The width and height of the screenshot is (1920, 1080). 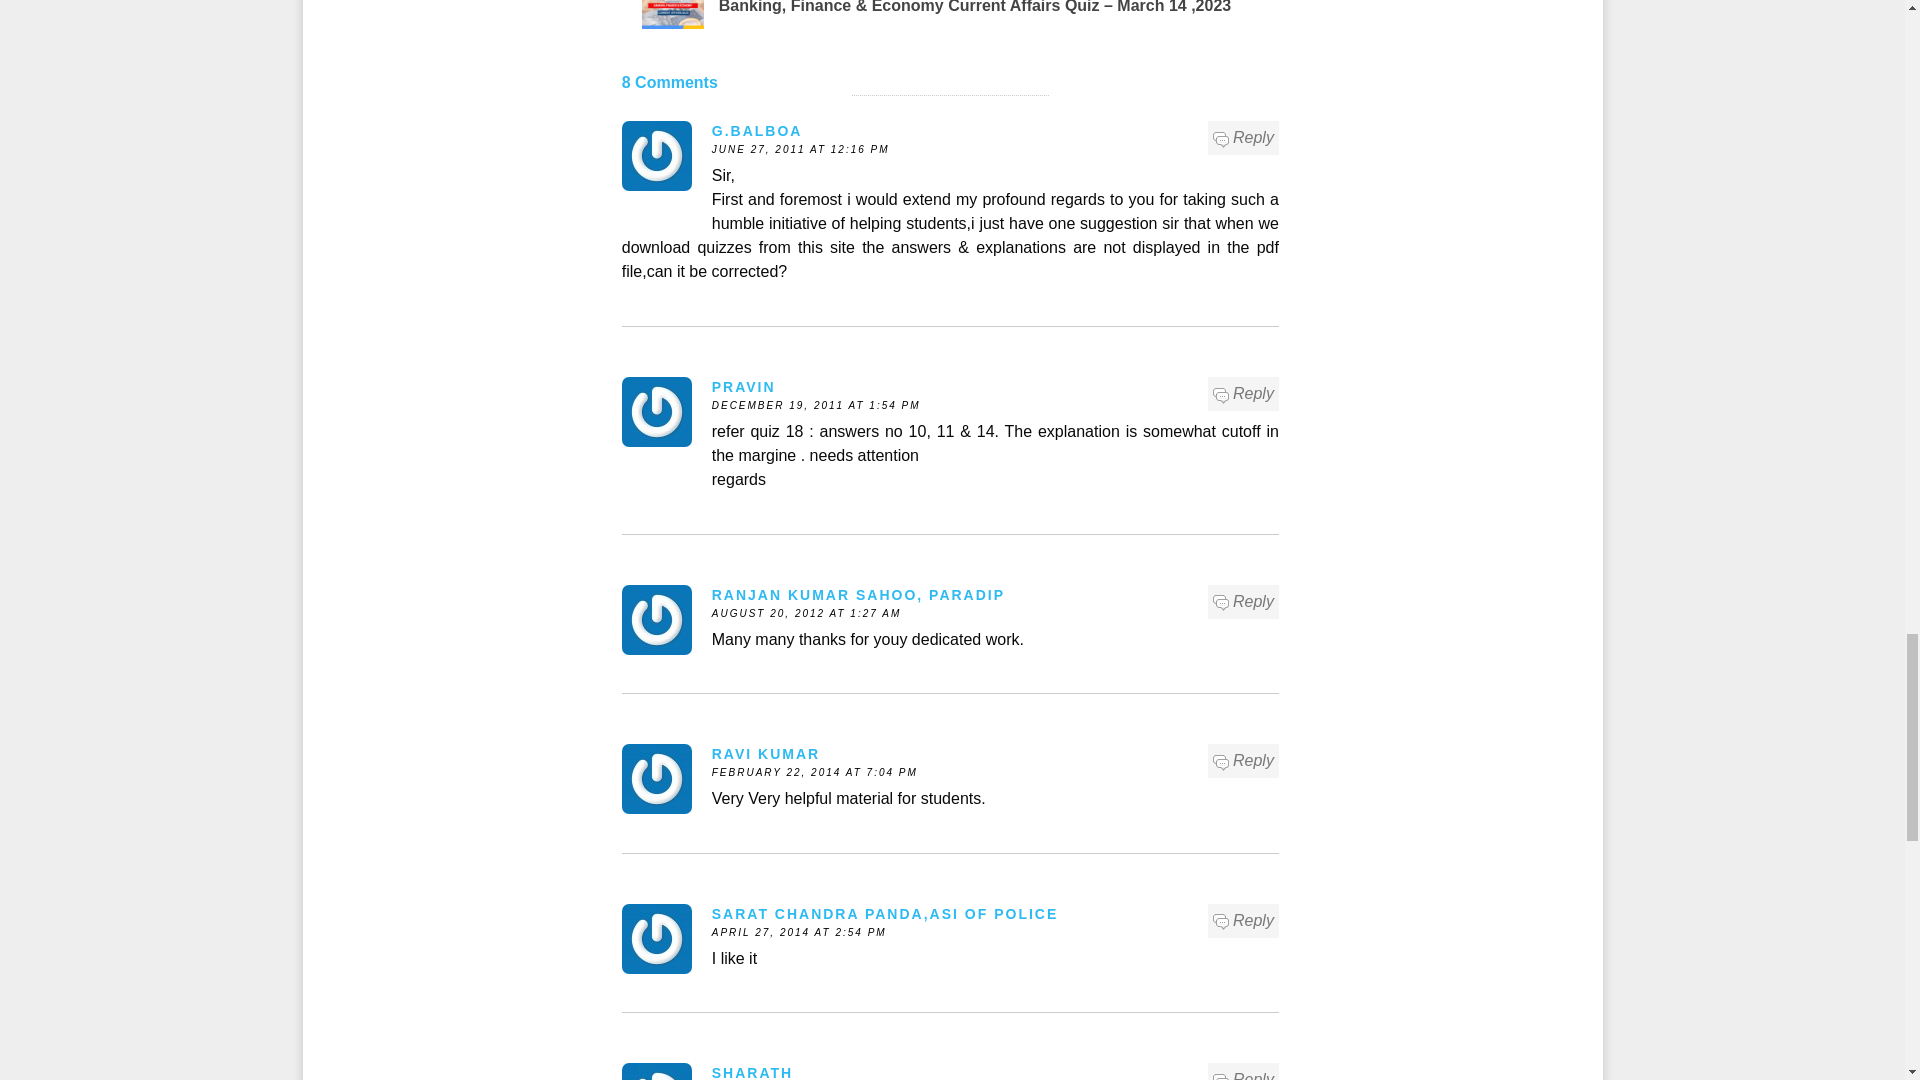 What do you see at coordinates (1244, 761) in the screenshot?
I see `Reply` at bounding box center [1244, 761].